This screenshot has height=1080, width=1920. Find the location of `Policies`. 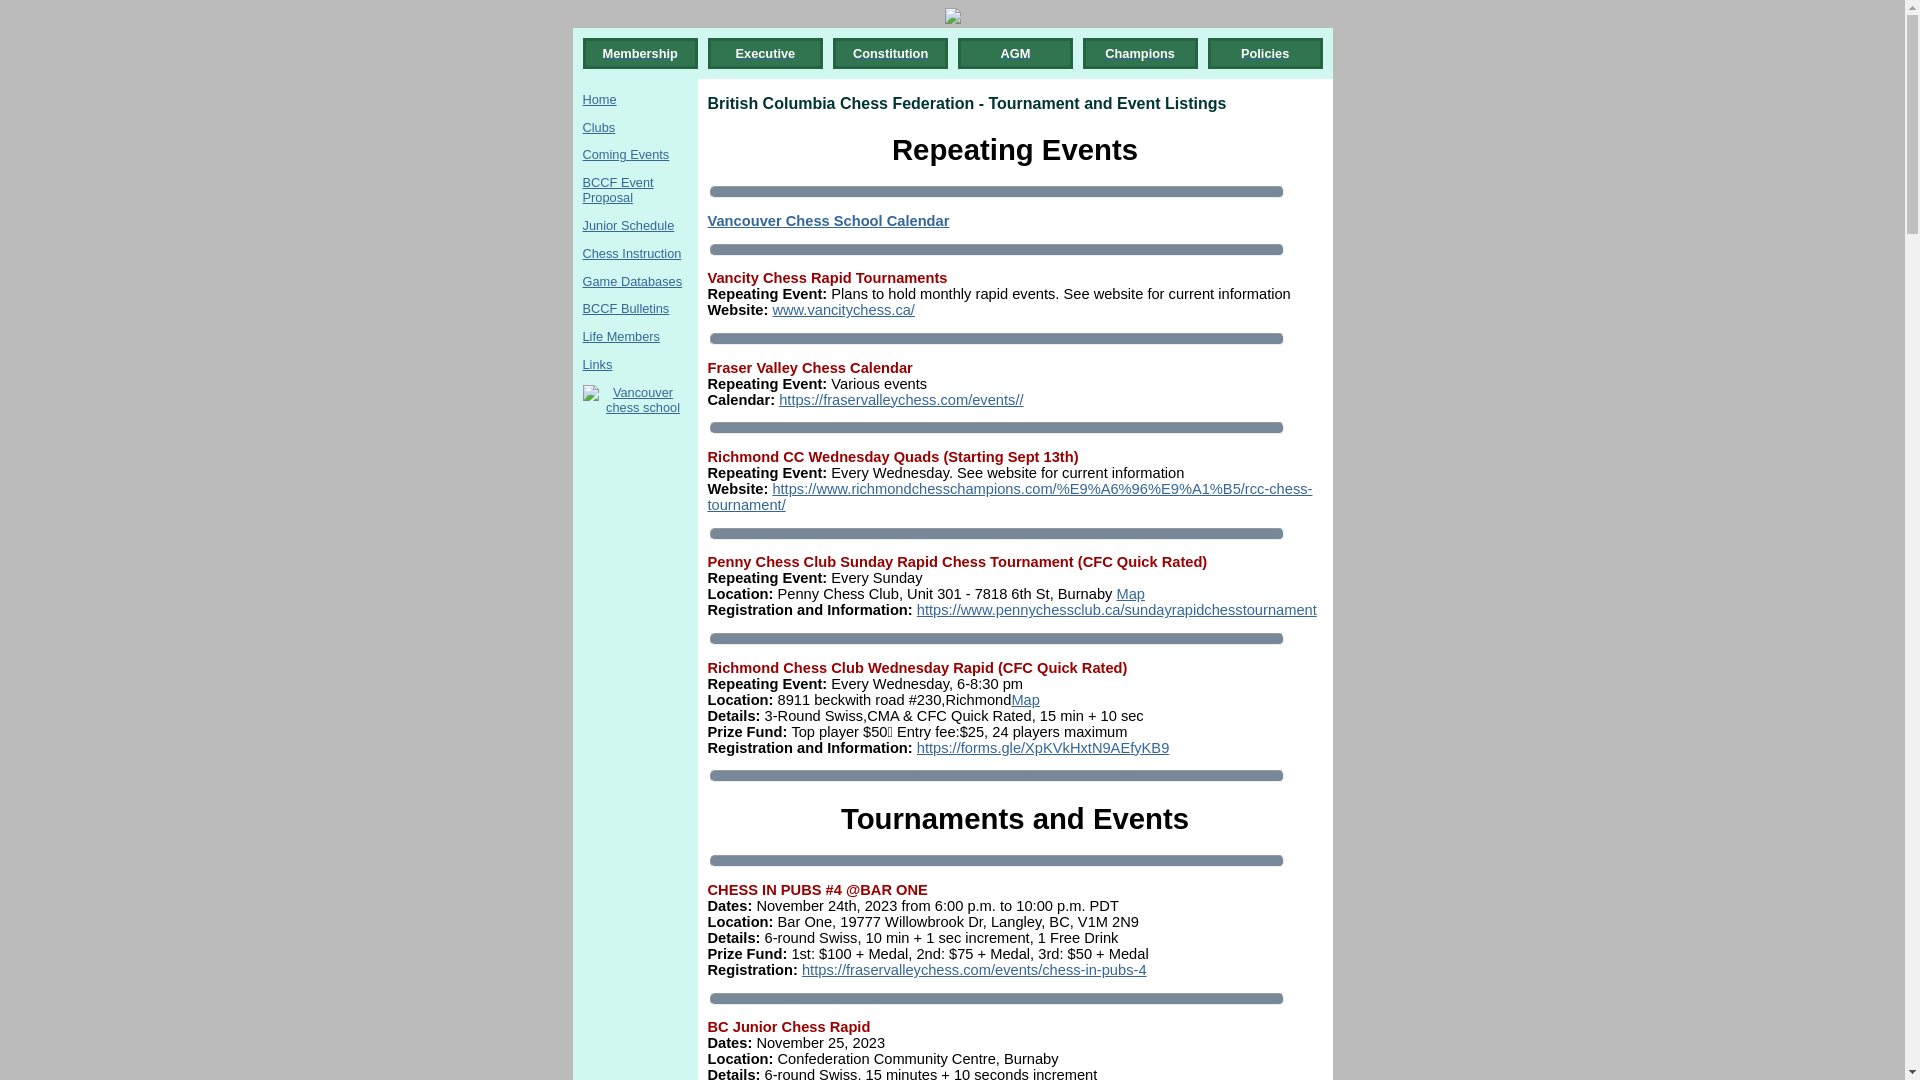

Policies is located at coordinates (1265, 54).